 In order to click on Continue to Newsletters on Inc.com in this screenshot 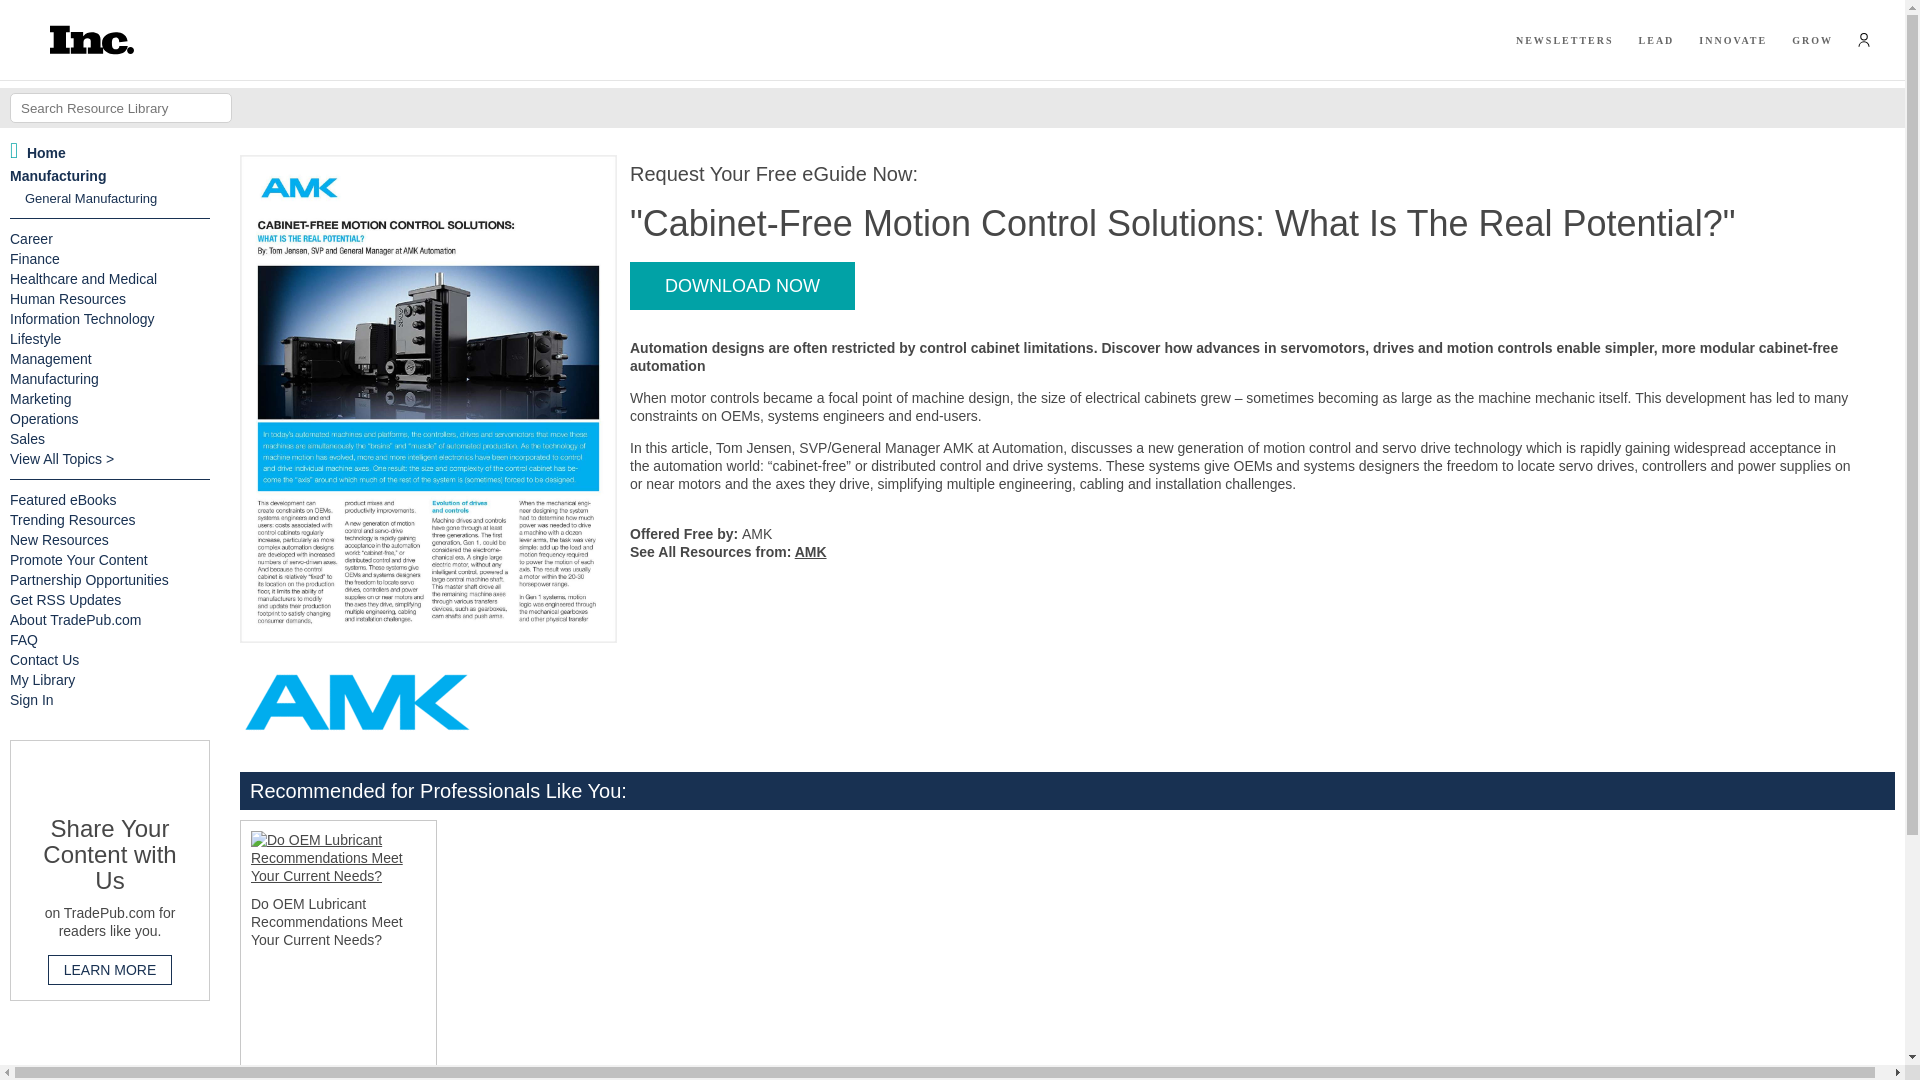, I will do `click(1565, 40)`.